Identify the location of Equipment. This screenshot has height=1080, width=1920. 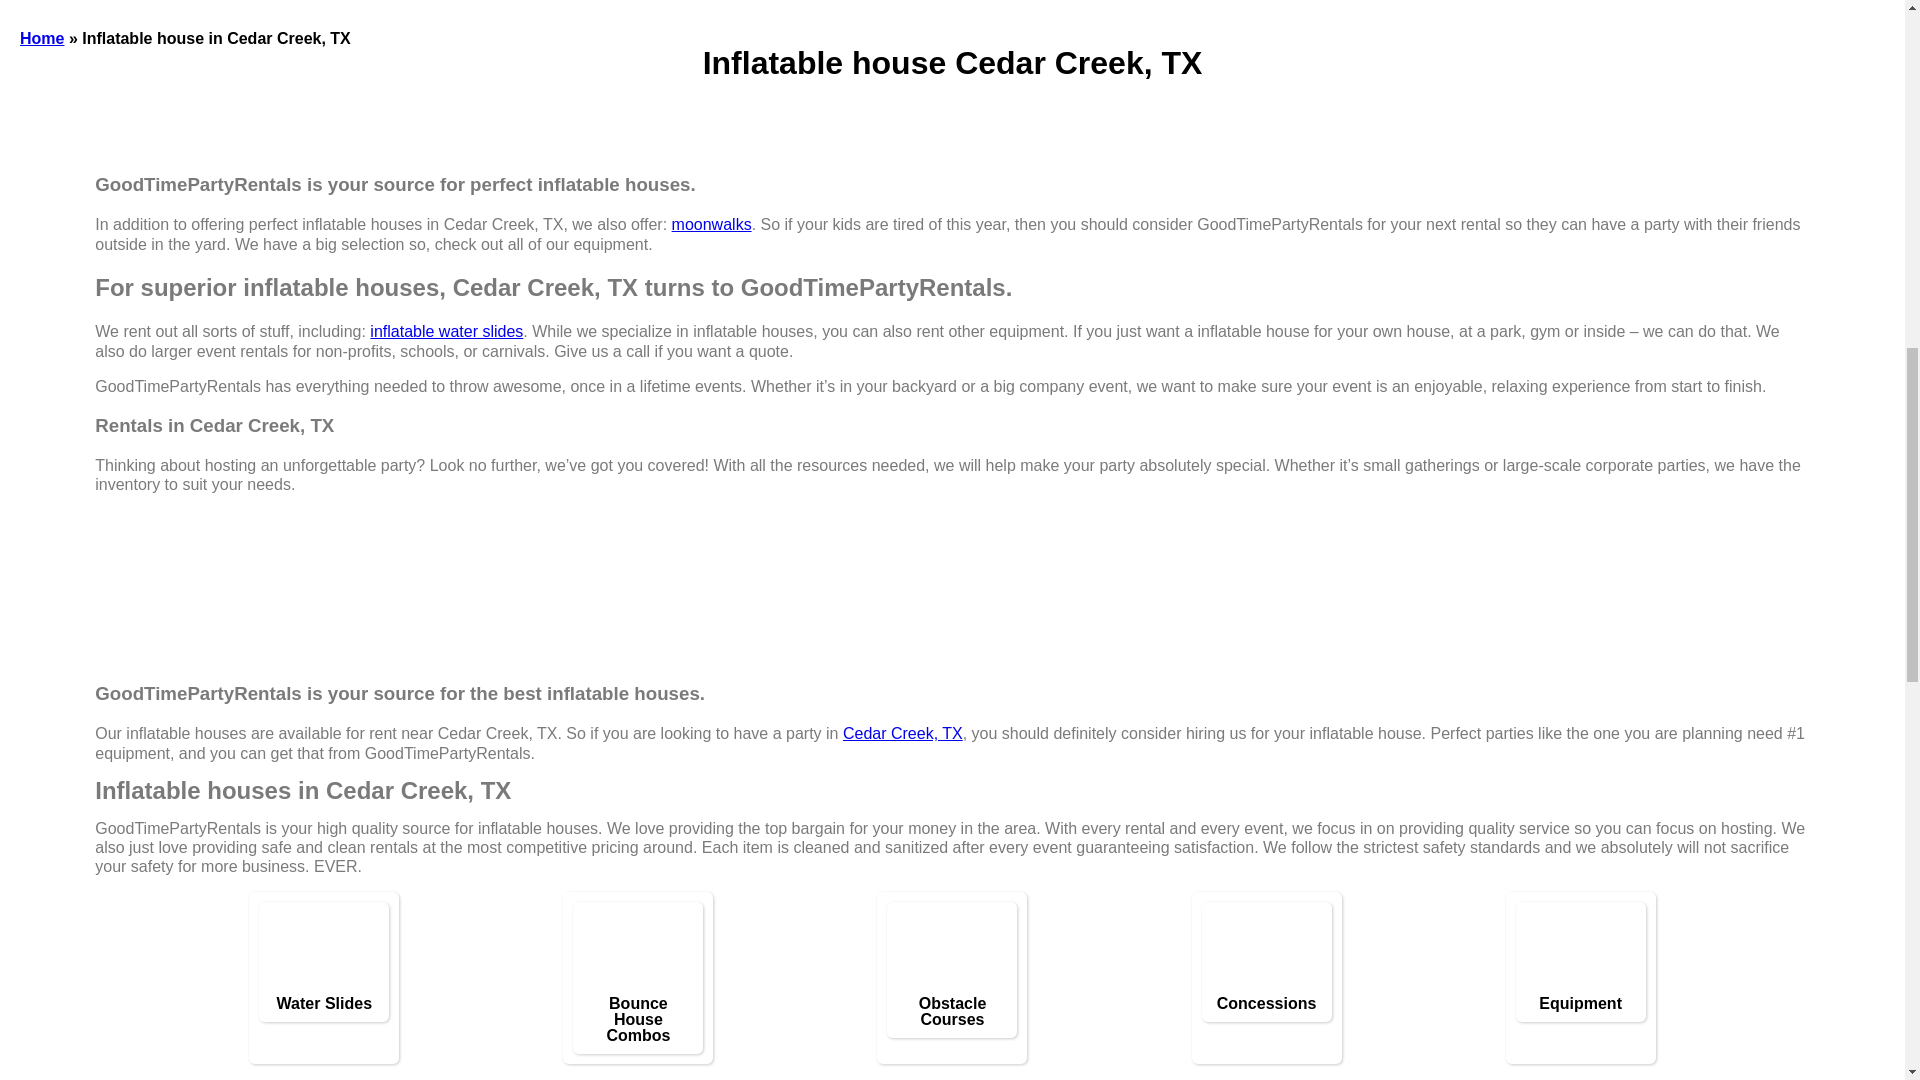
(1586, 952).